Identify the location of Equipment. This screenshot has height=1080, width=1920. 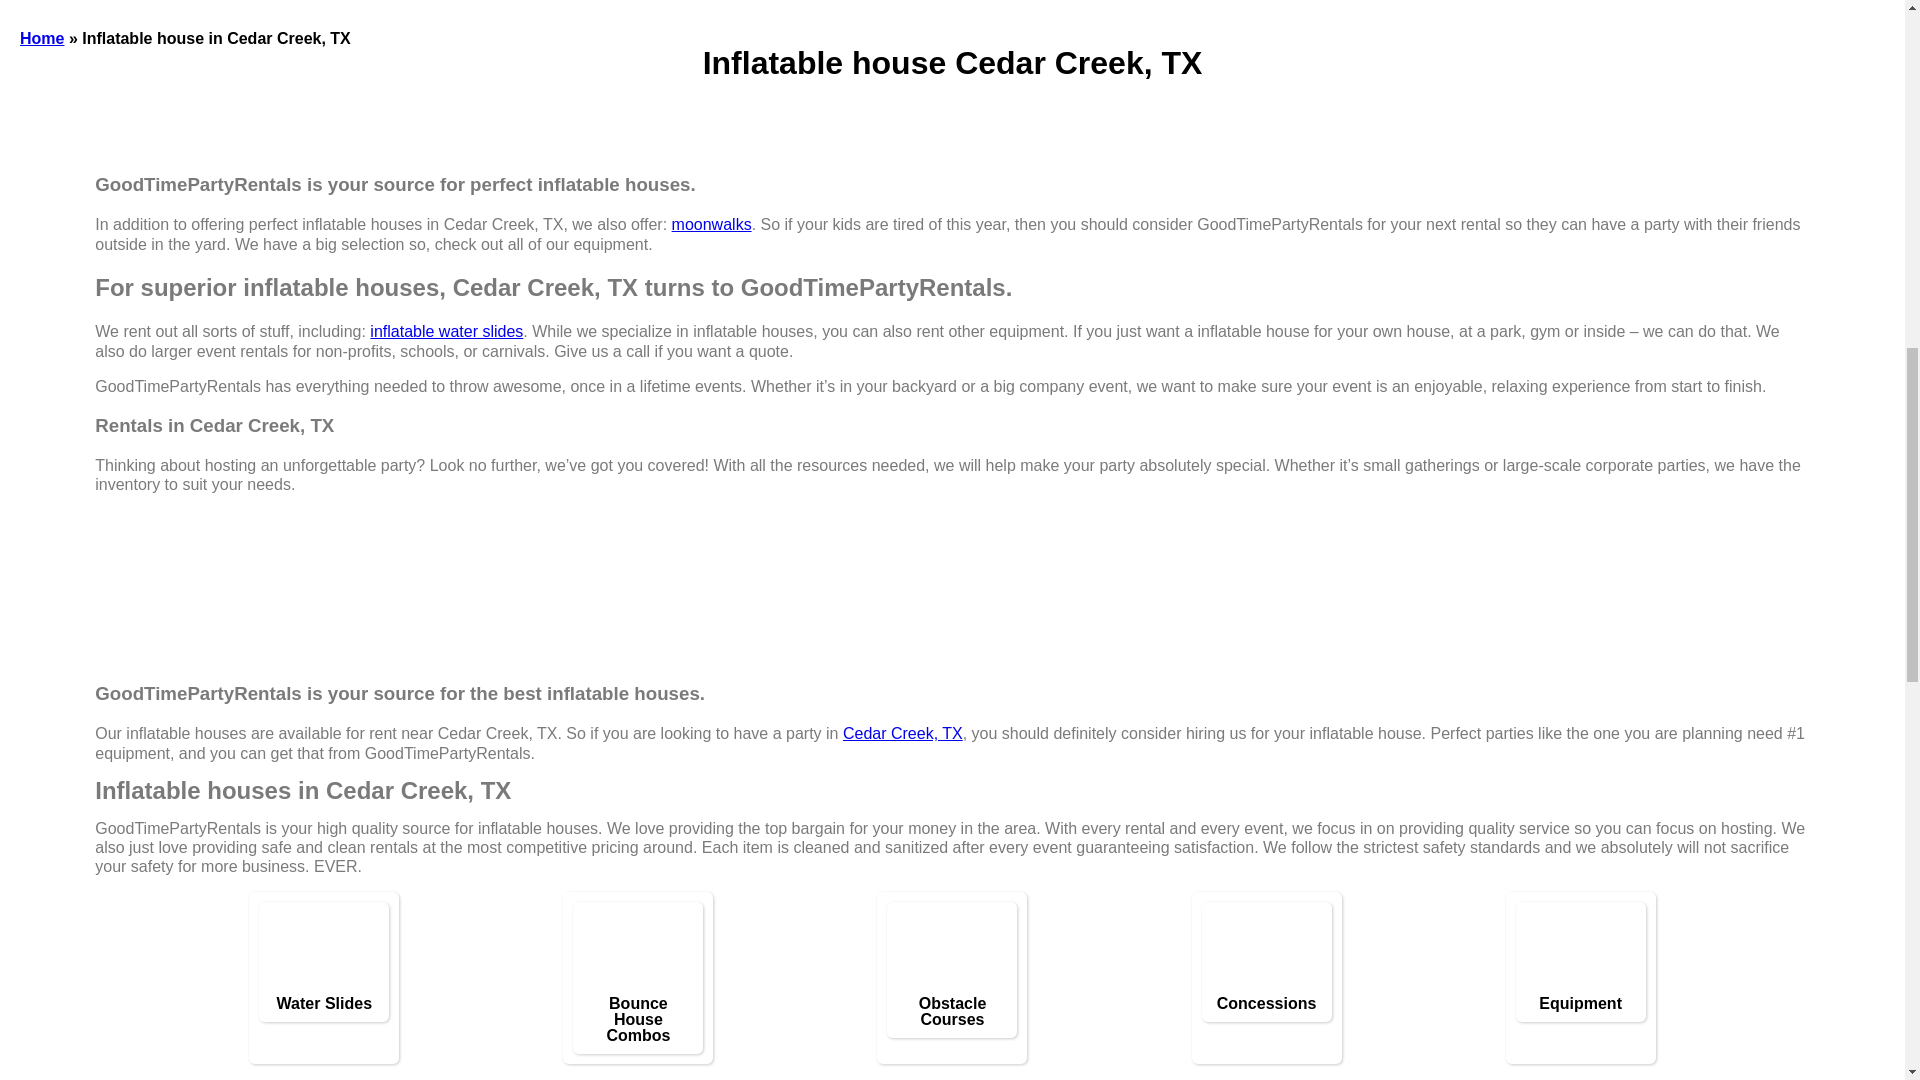
(1586, 952).